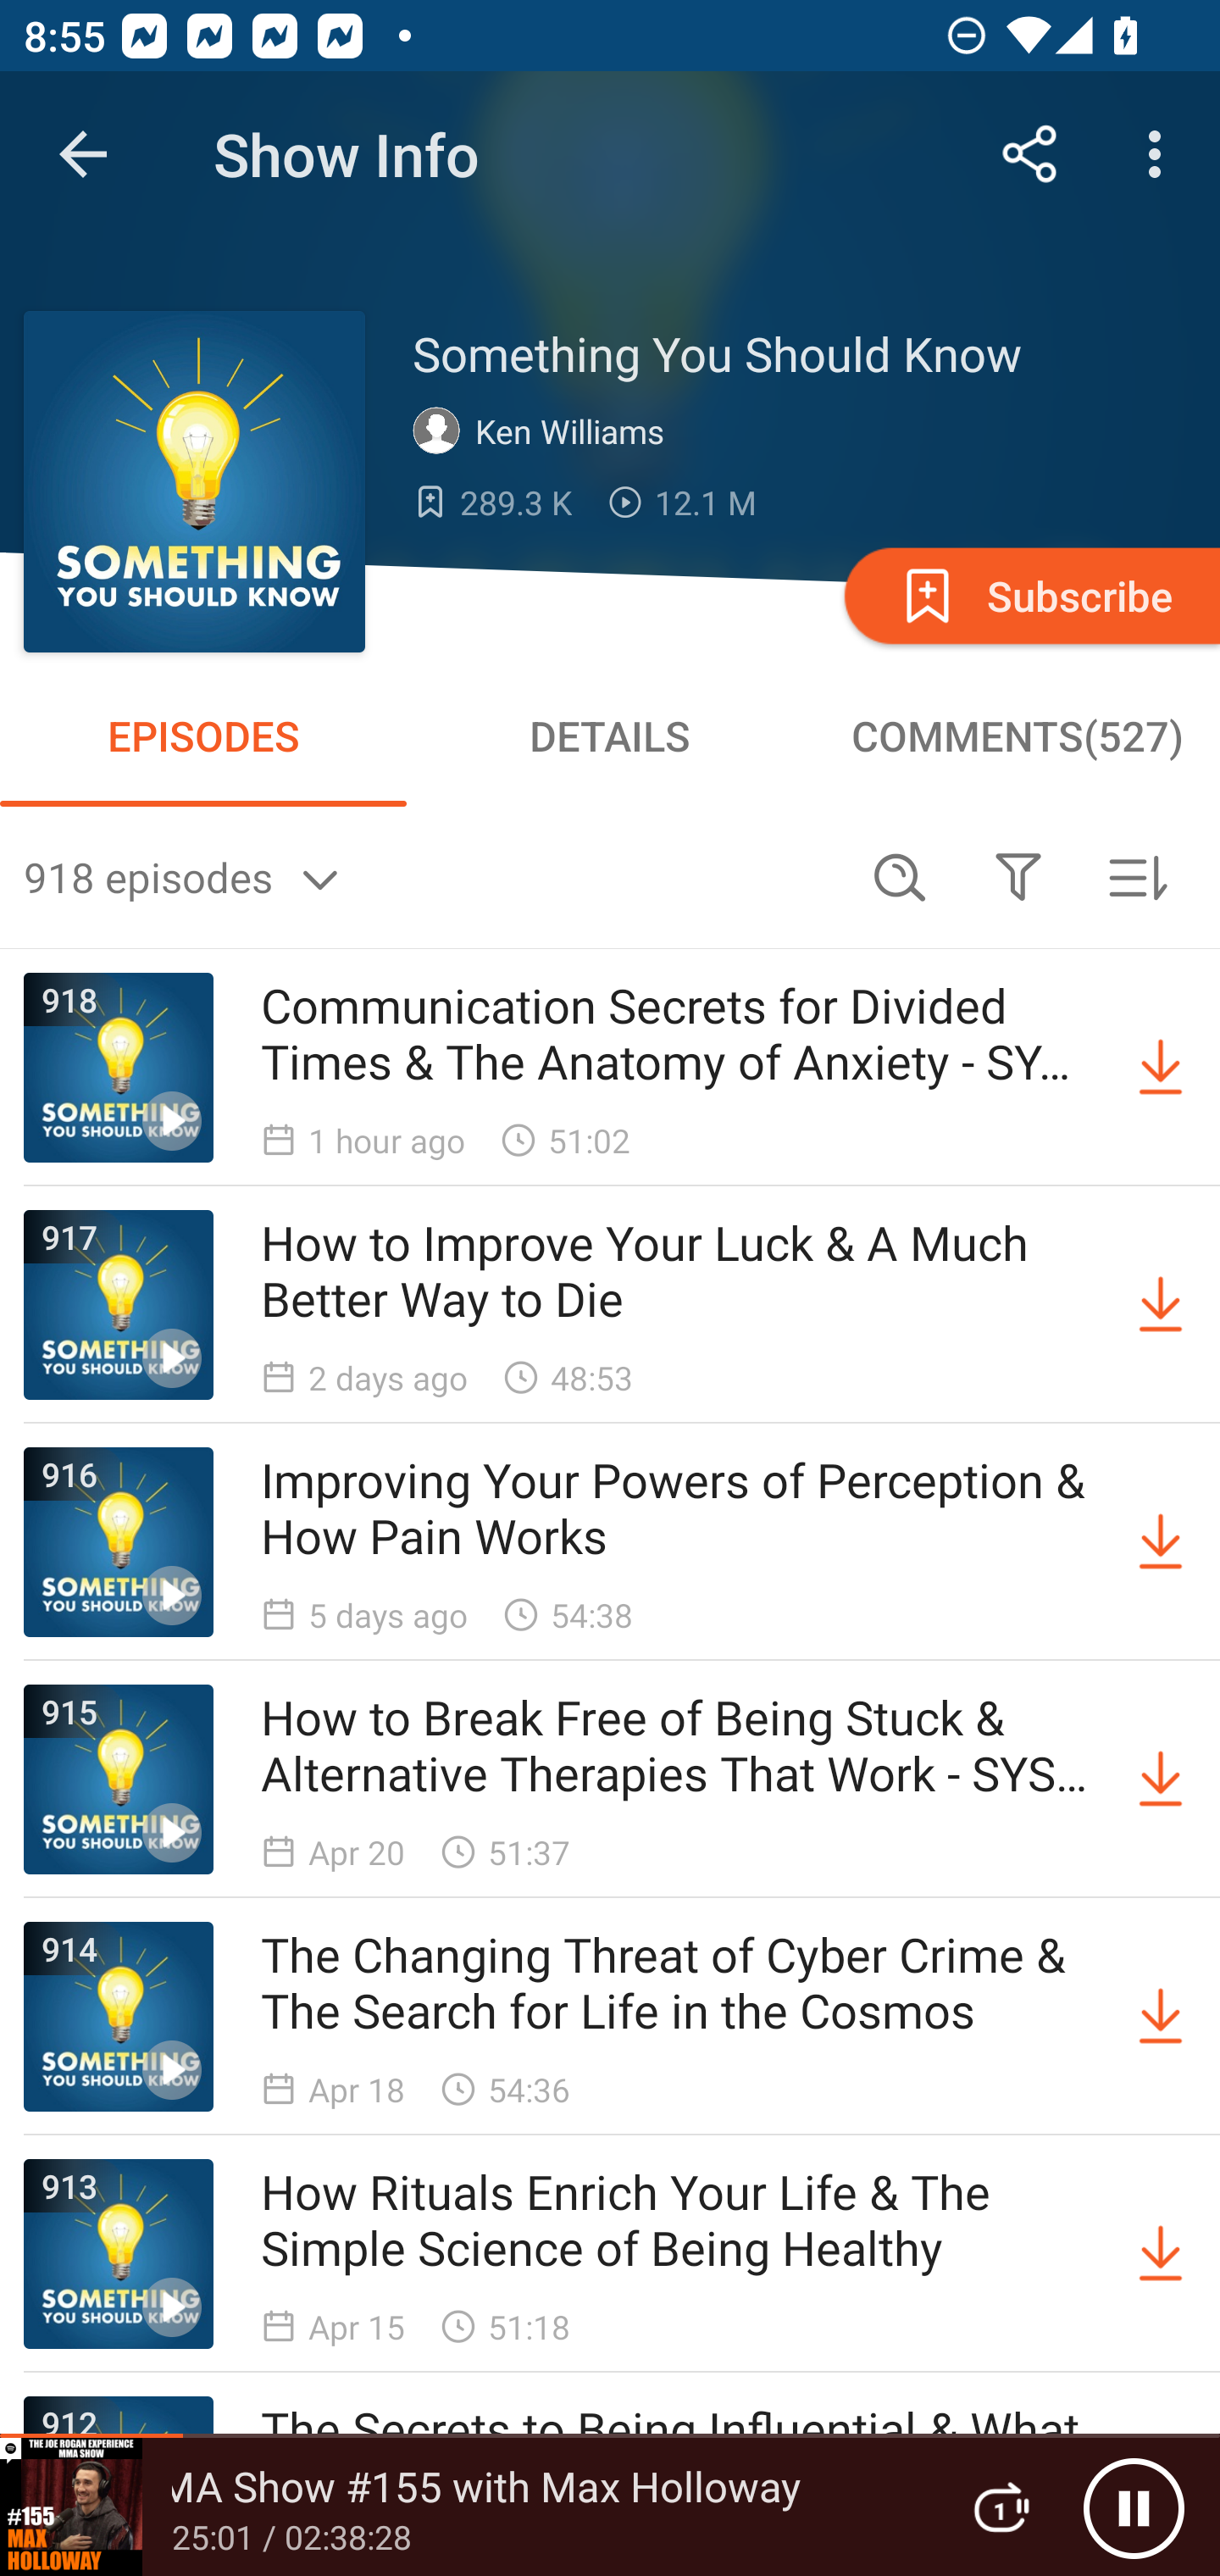  Describe the element at coordinates (1161, 1542) in the screenshot. I see `Download` at that location.